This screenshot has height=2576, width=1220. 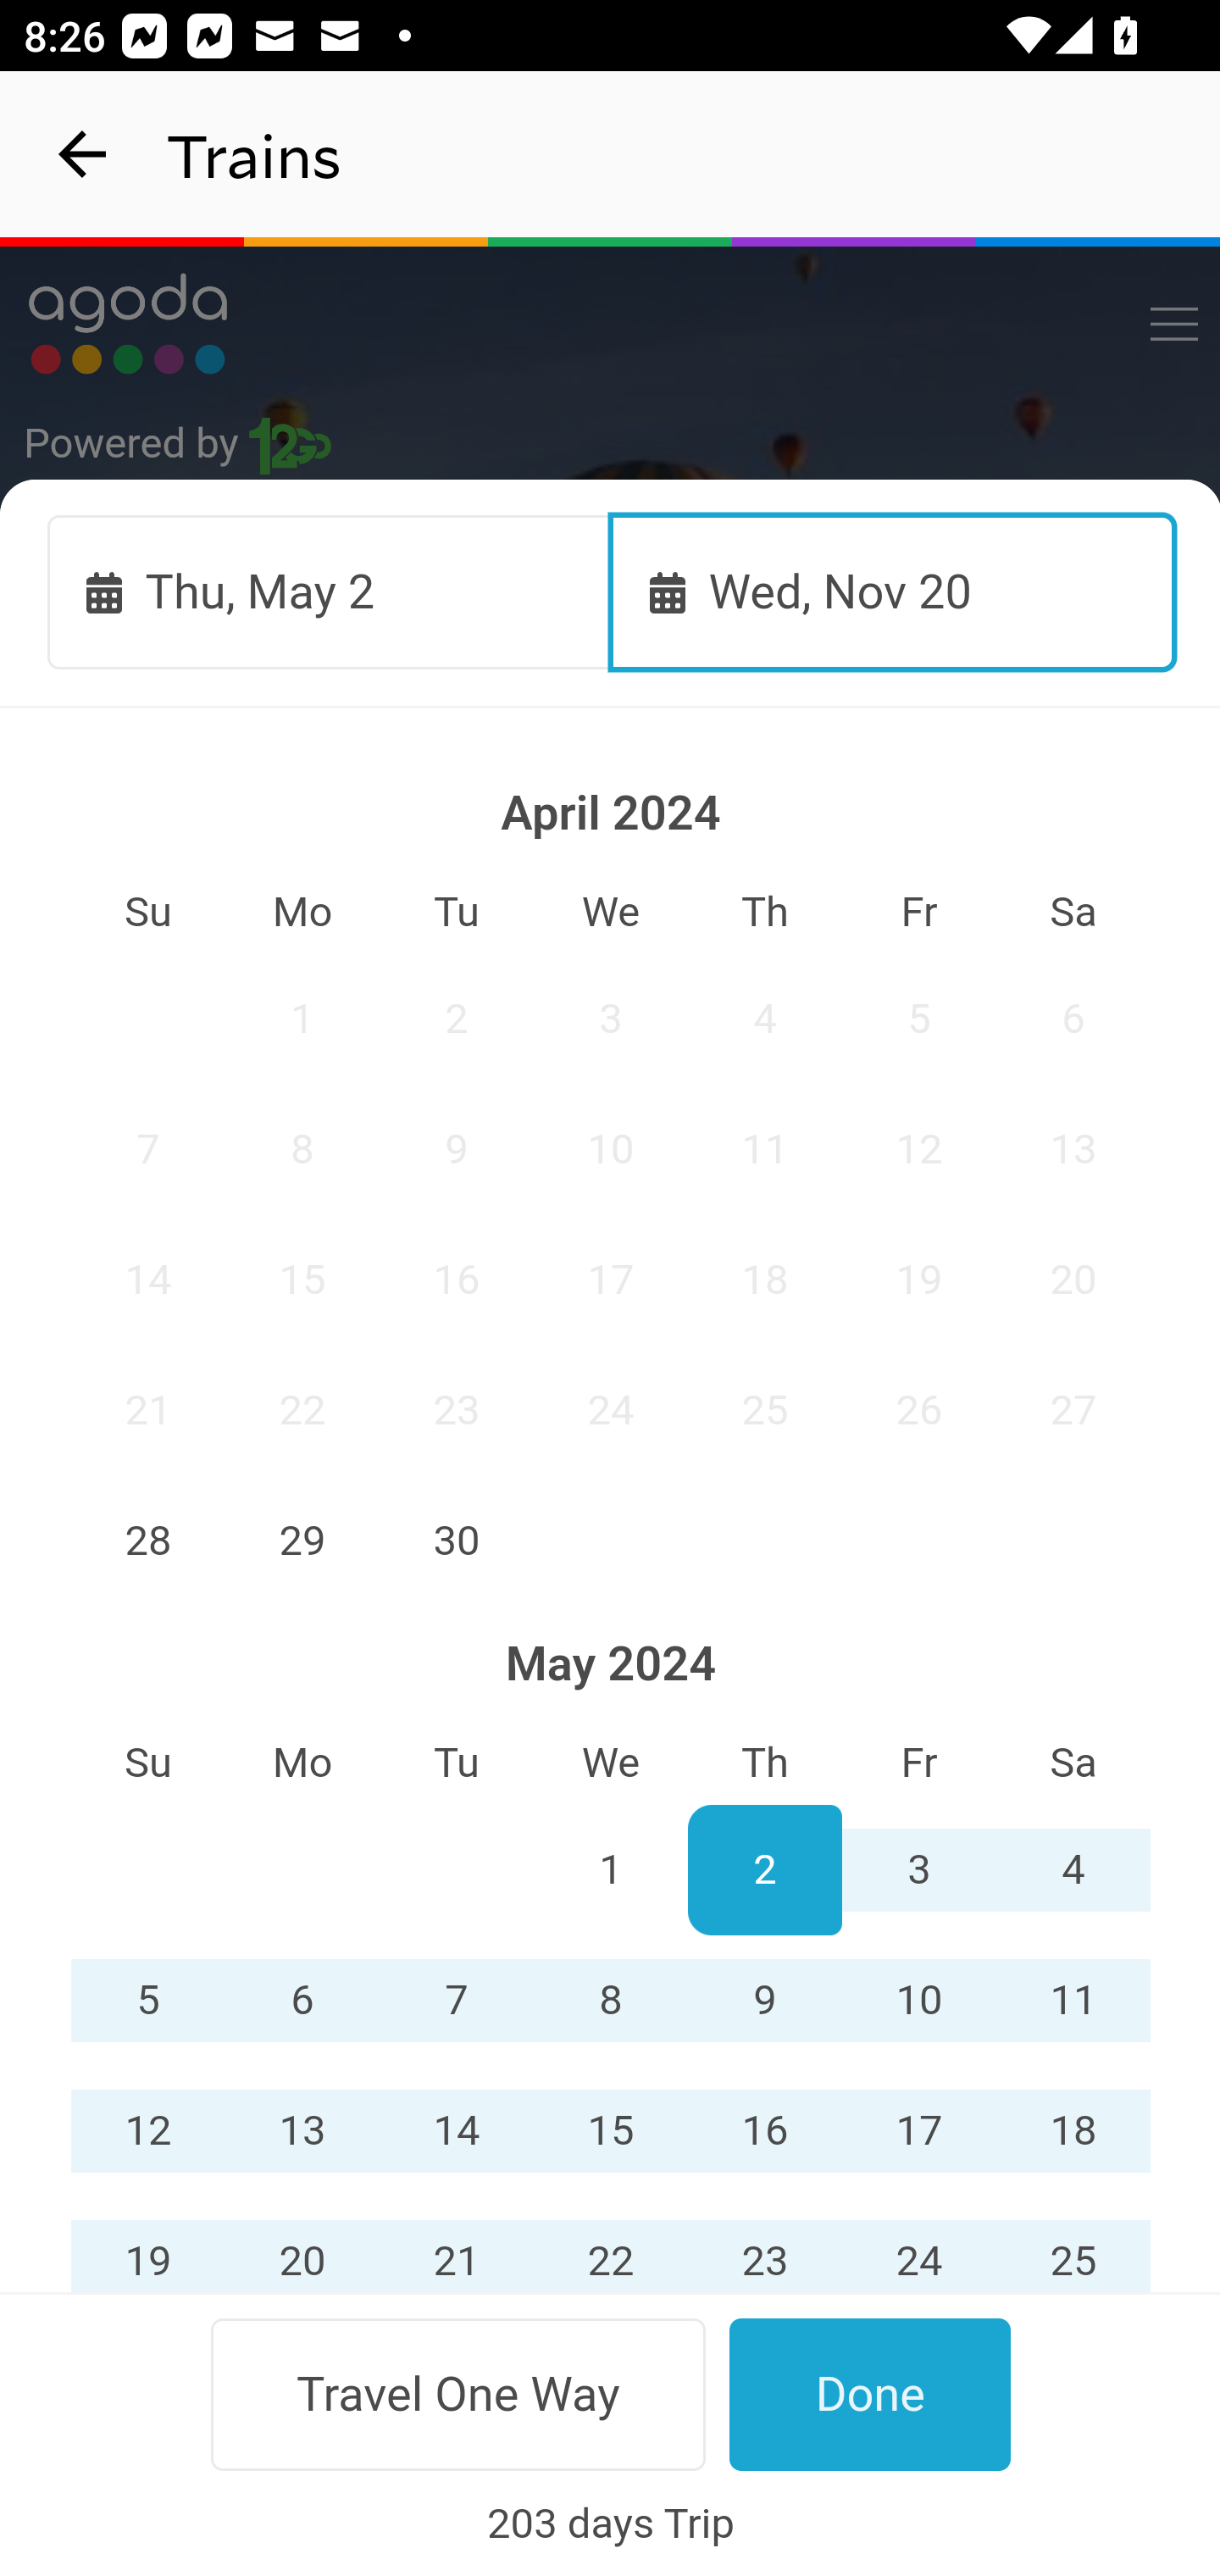 What do you see at coordinates (612, 2393) in the screenshot?
I see `29` at bounding box center [612, 2393].